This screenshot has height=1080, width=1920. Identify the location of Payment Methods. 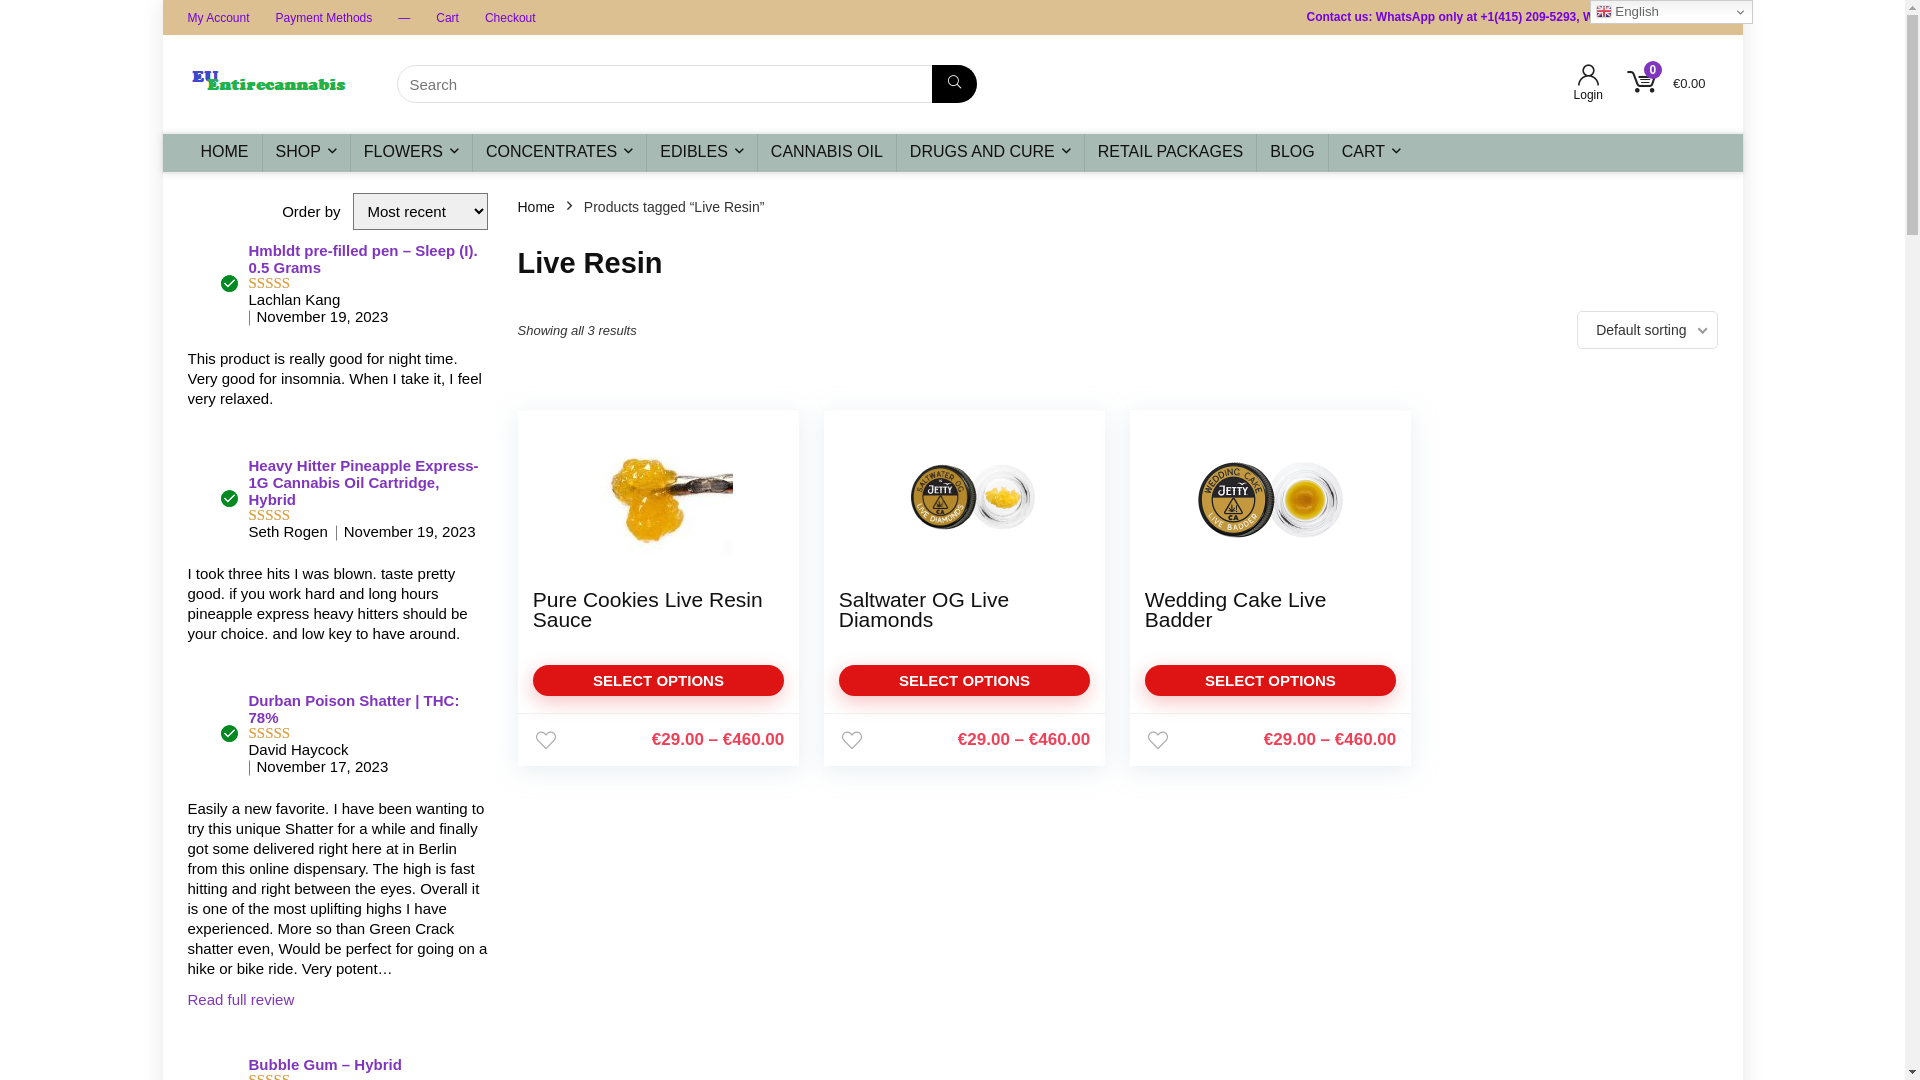
(324, 17).